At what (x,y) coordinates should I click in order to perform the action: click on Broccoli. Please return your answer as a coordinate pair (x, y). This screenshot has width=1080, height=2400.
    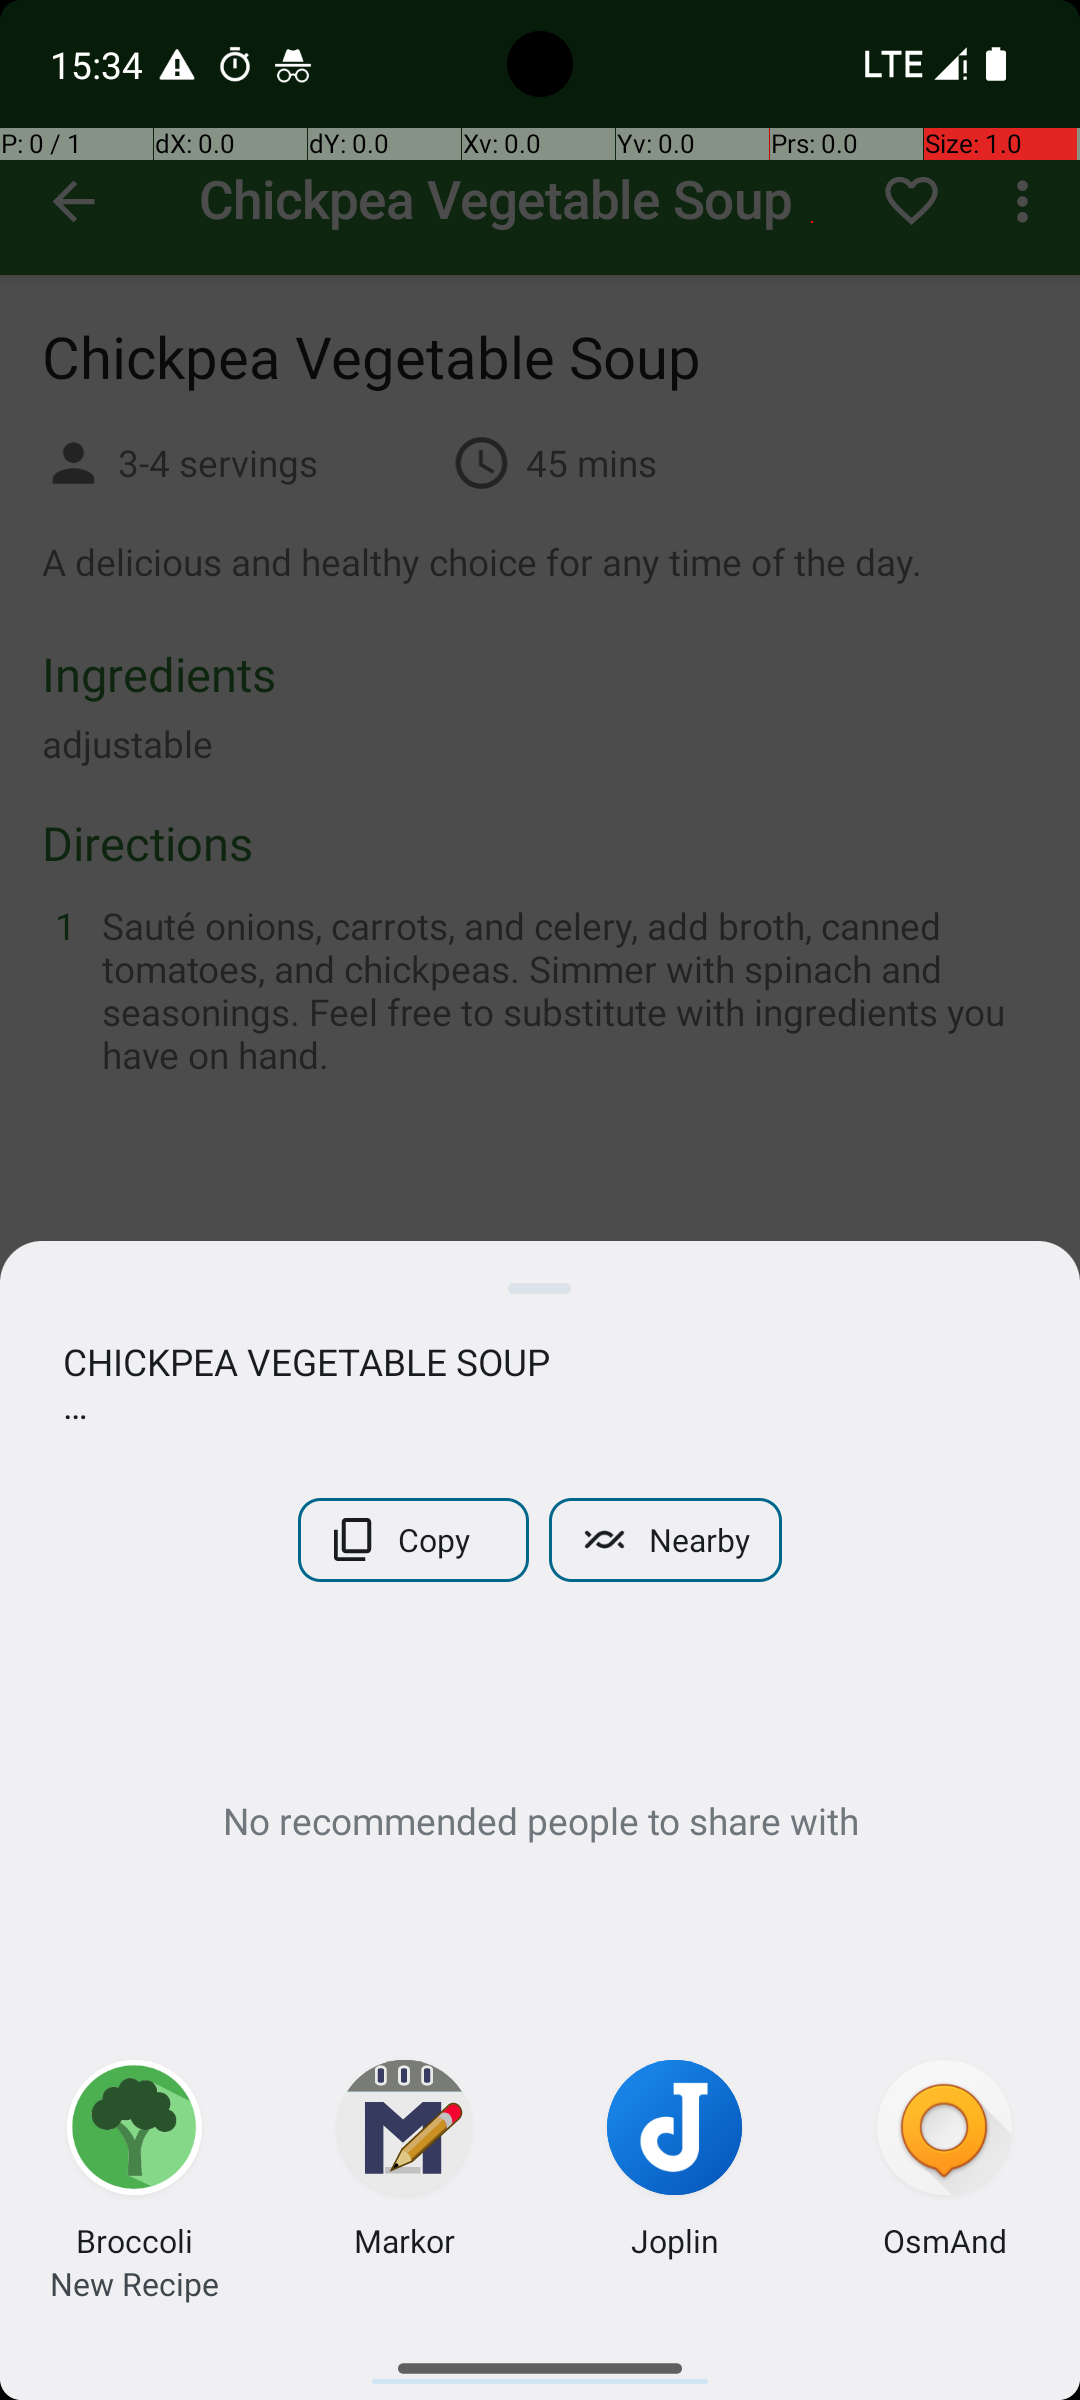
    Looking at the image, I should click on (134, 2240).